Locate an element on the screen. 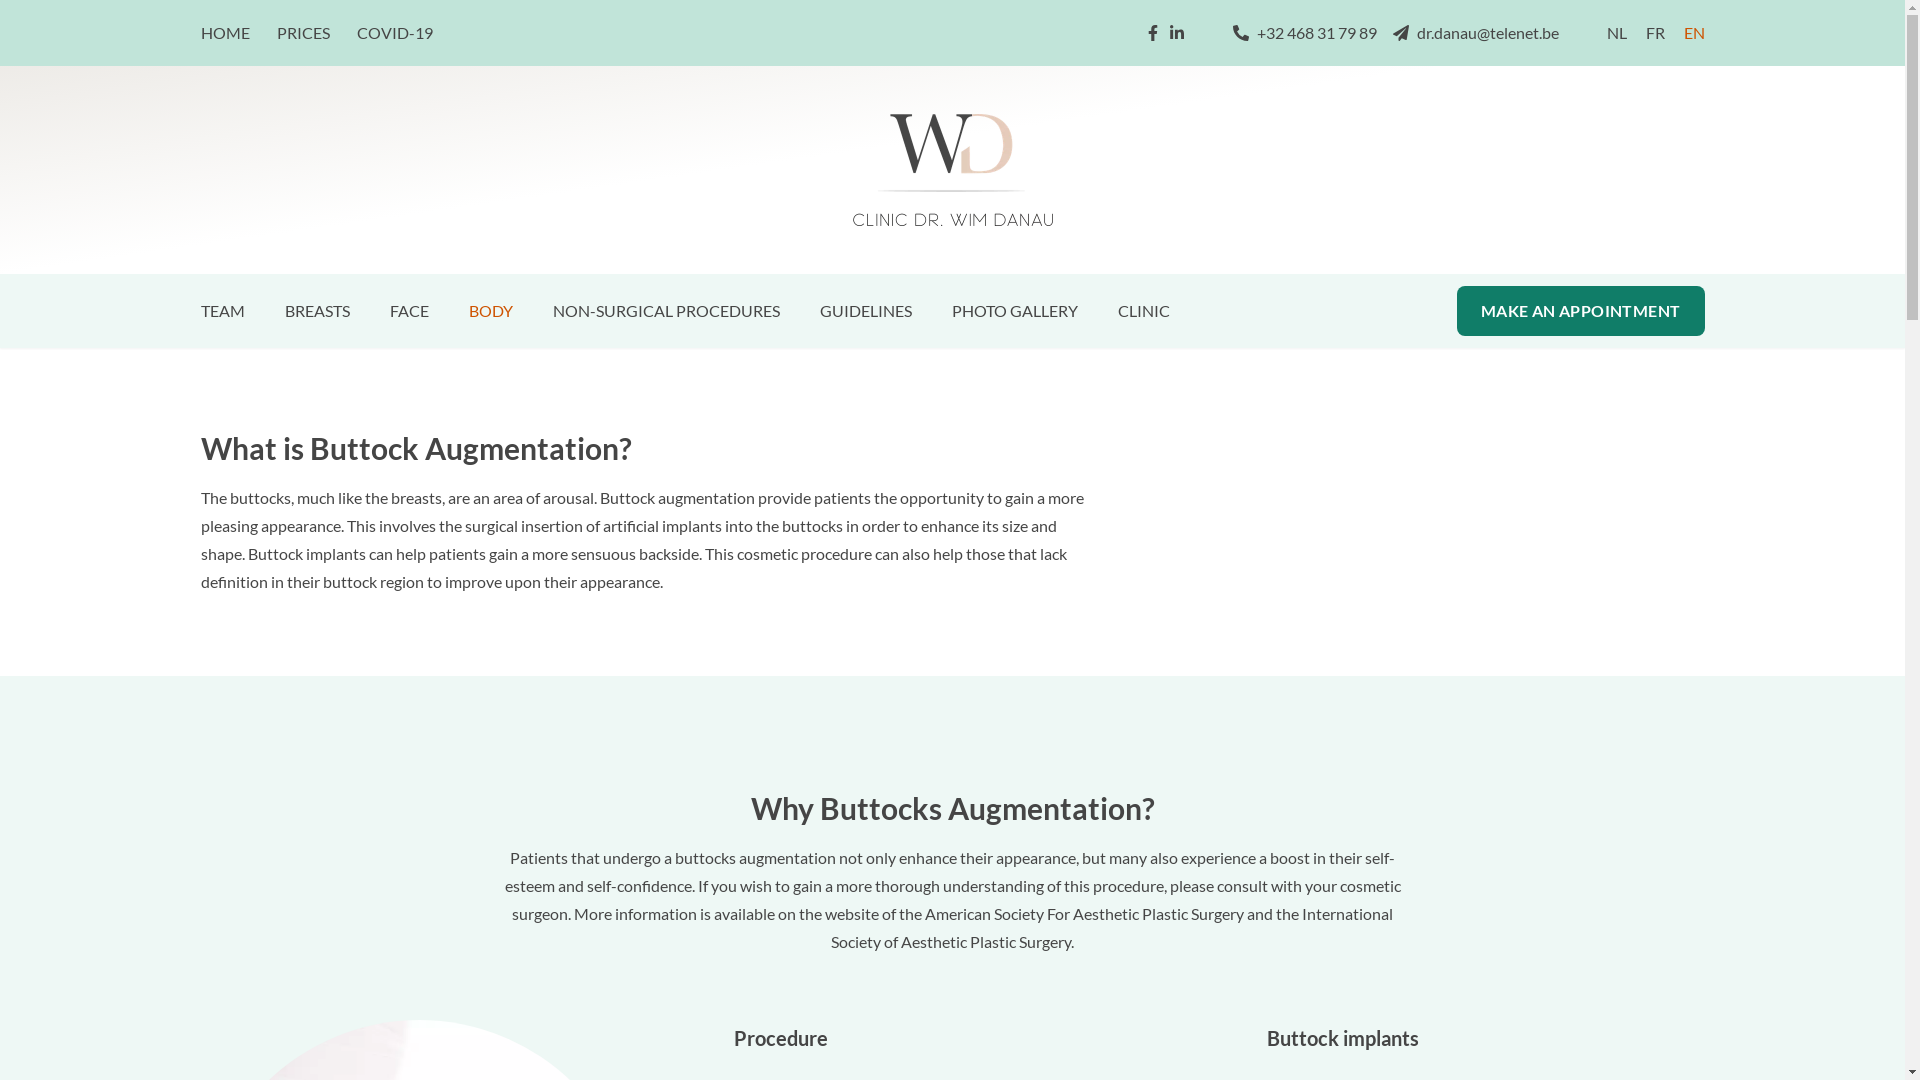  FR is located at coordinates (1656, 32).